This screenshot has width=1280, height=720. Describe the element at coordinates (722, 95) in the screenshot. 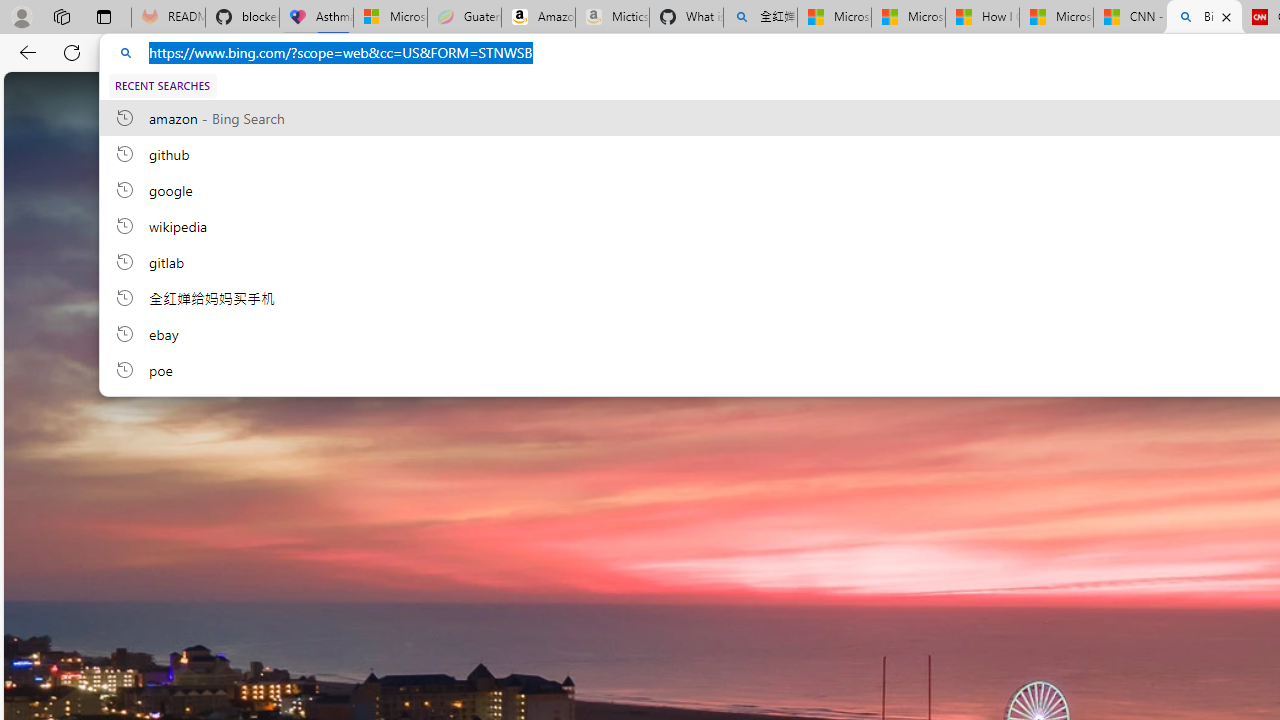

I see `Shopping` at that location.